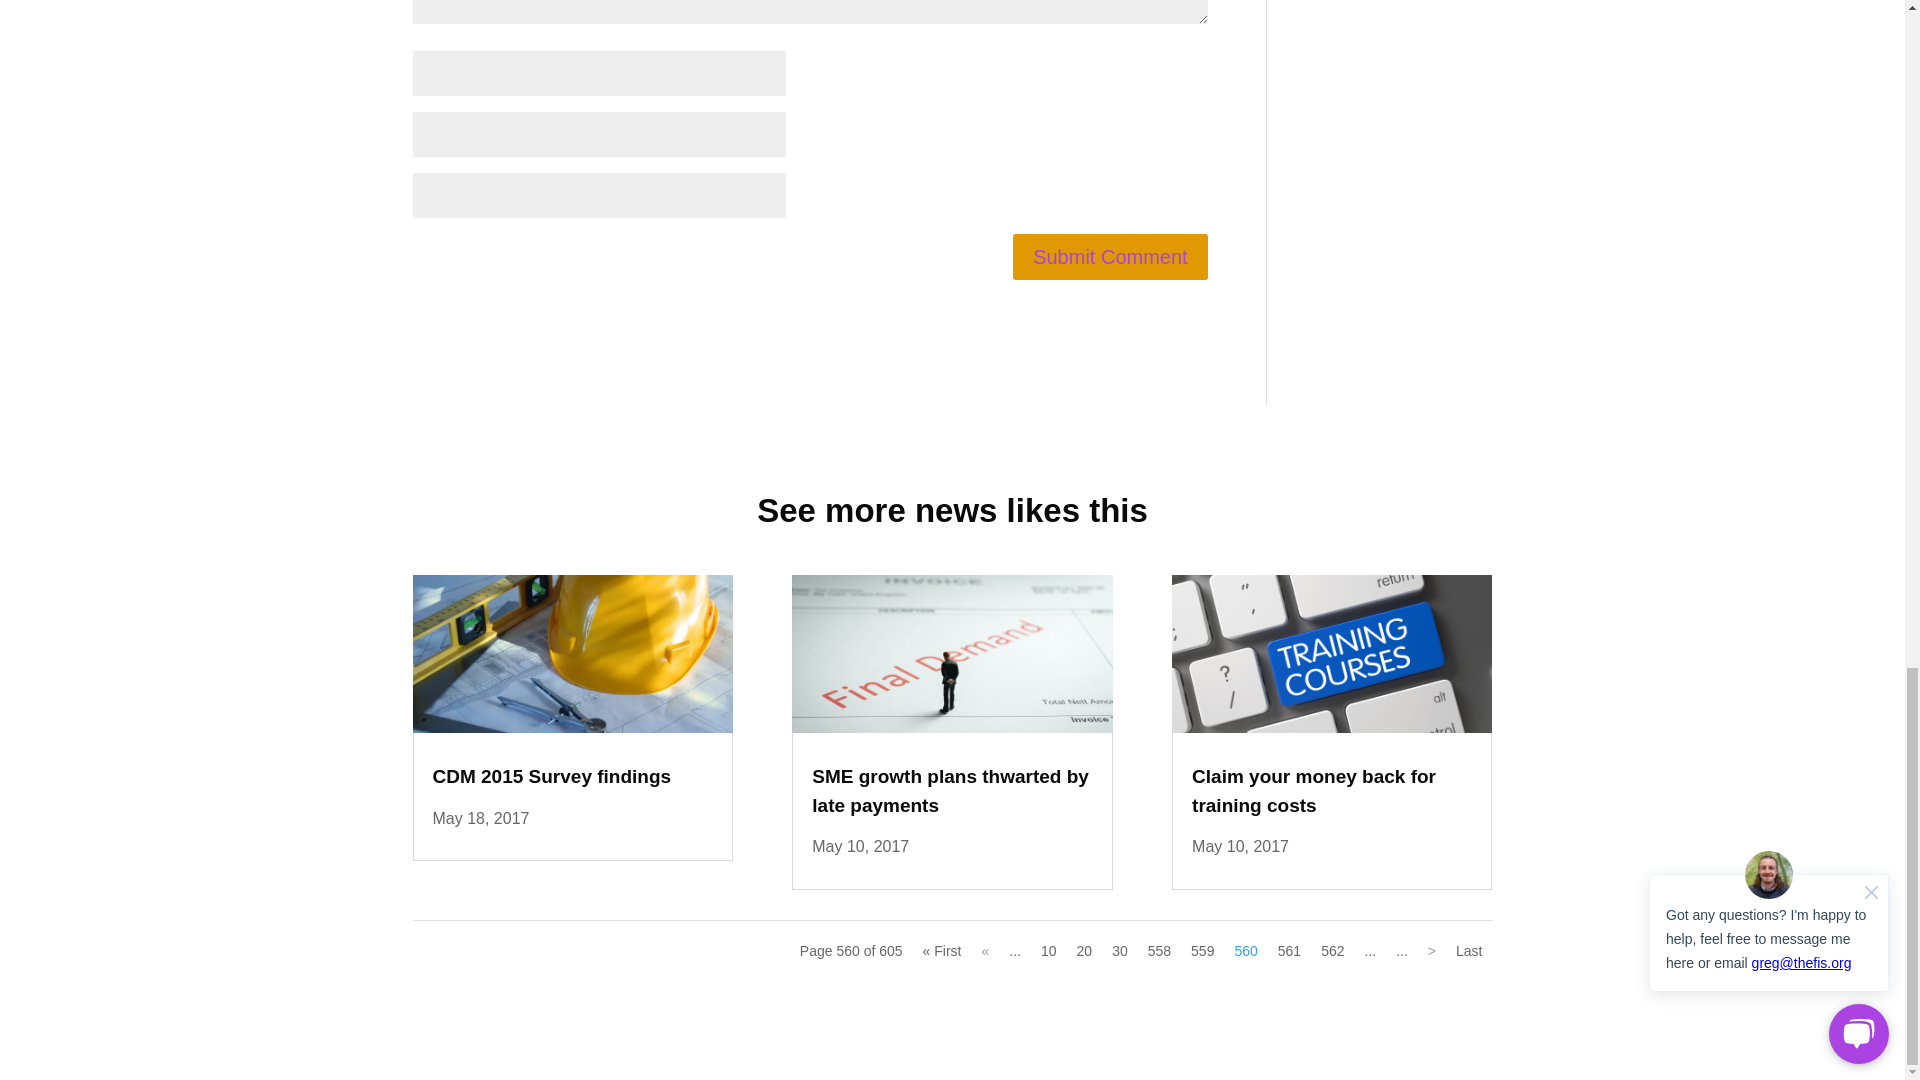  I want to click on Page 558, so click(1158, 950).